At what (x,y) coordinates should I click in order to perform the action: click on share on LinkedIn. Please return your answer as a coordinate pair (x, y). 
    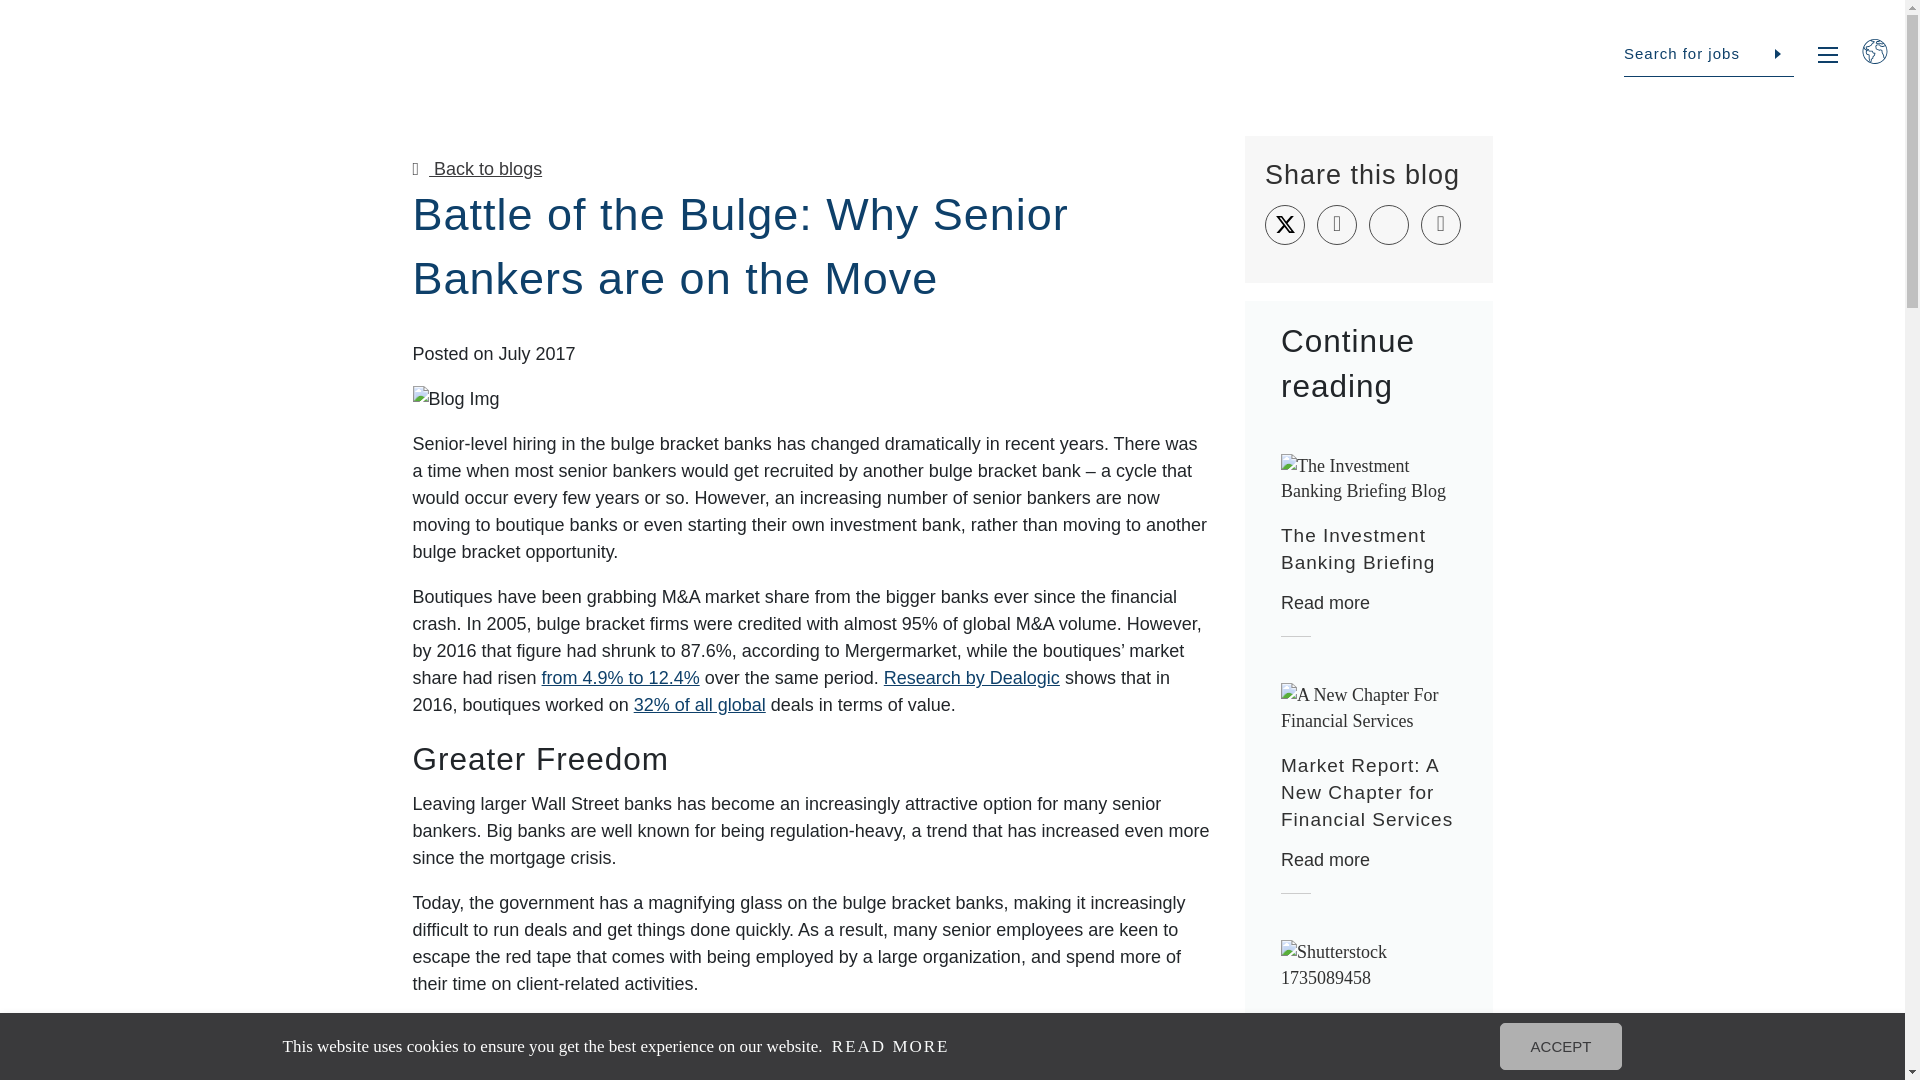
    Looking at the image, I should click on (1388, 225).